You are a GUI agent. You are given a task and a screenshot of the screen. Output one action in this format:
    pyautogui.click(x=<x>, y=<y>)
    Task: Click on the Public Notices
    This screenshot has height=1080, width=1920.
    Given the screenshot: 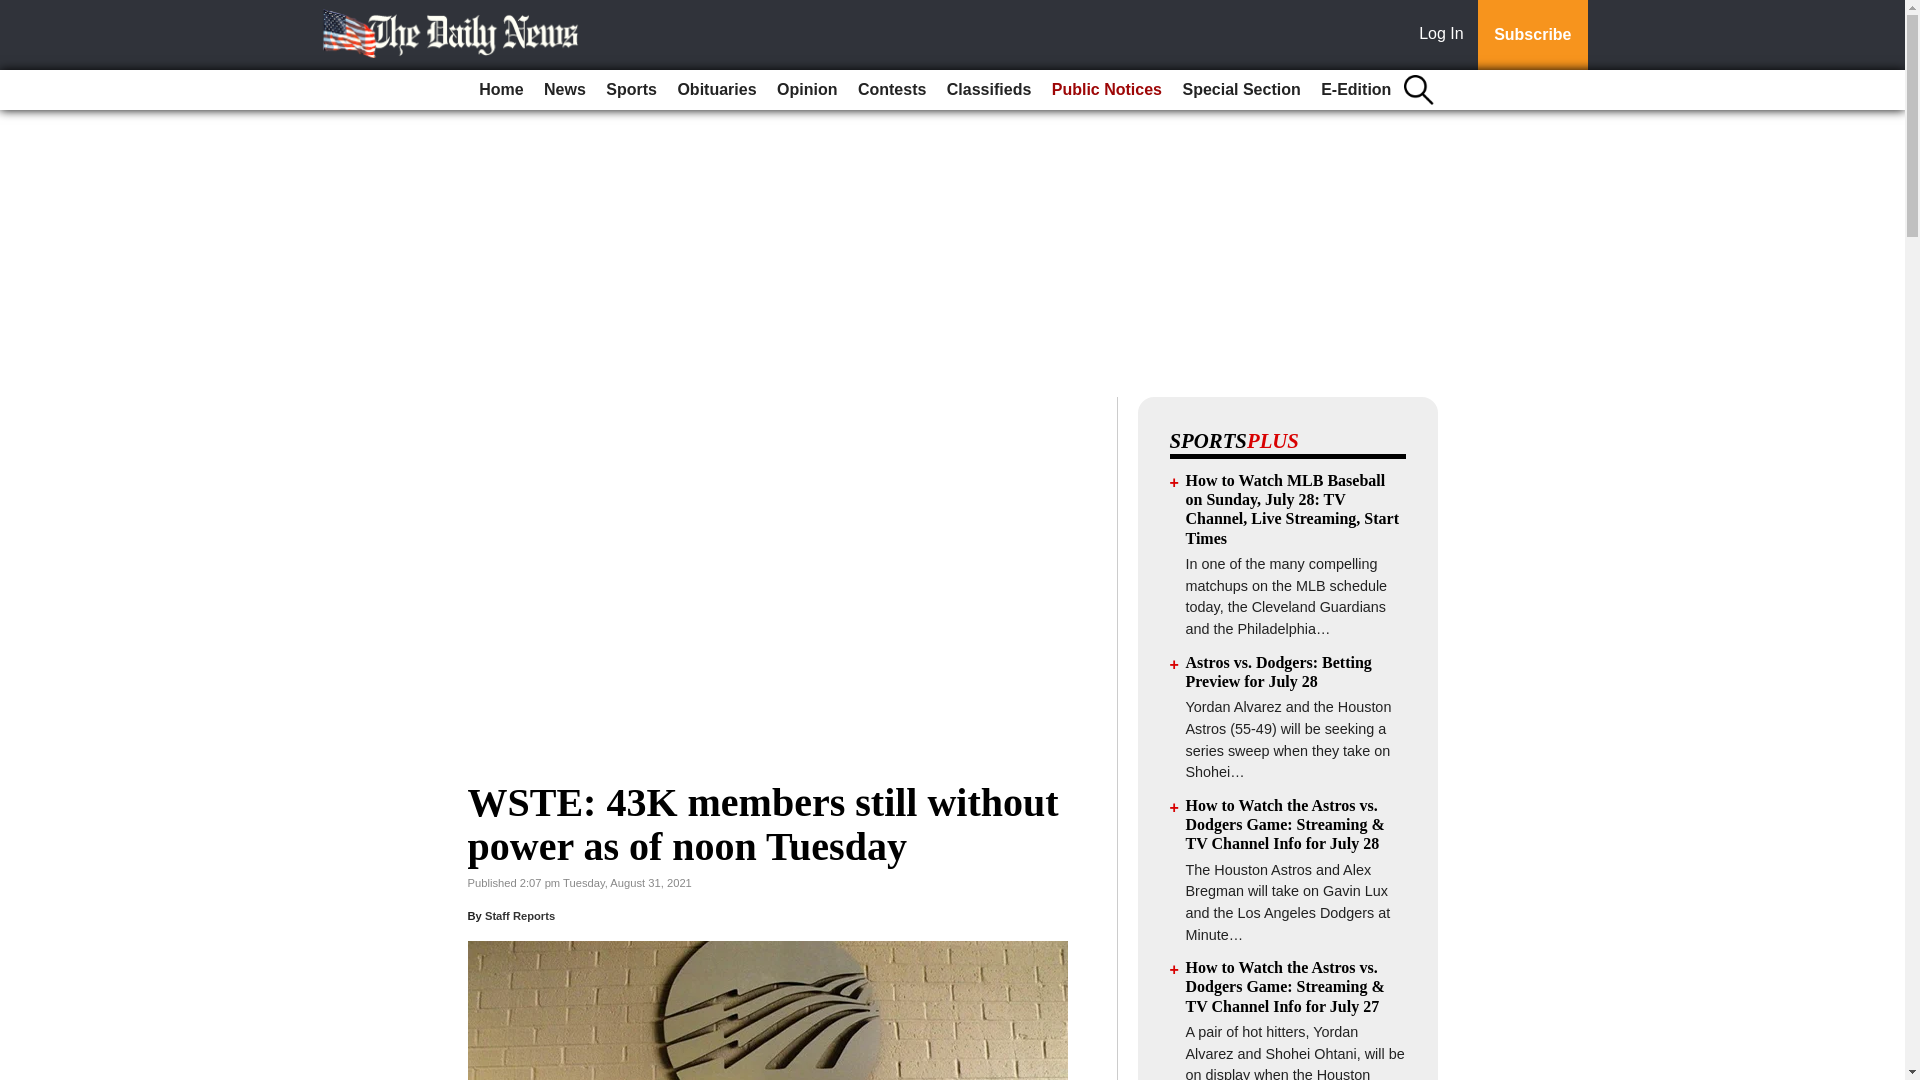 What is the action you would take?
    pyautogui.click(x=1106, y=90)
    